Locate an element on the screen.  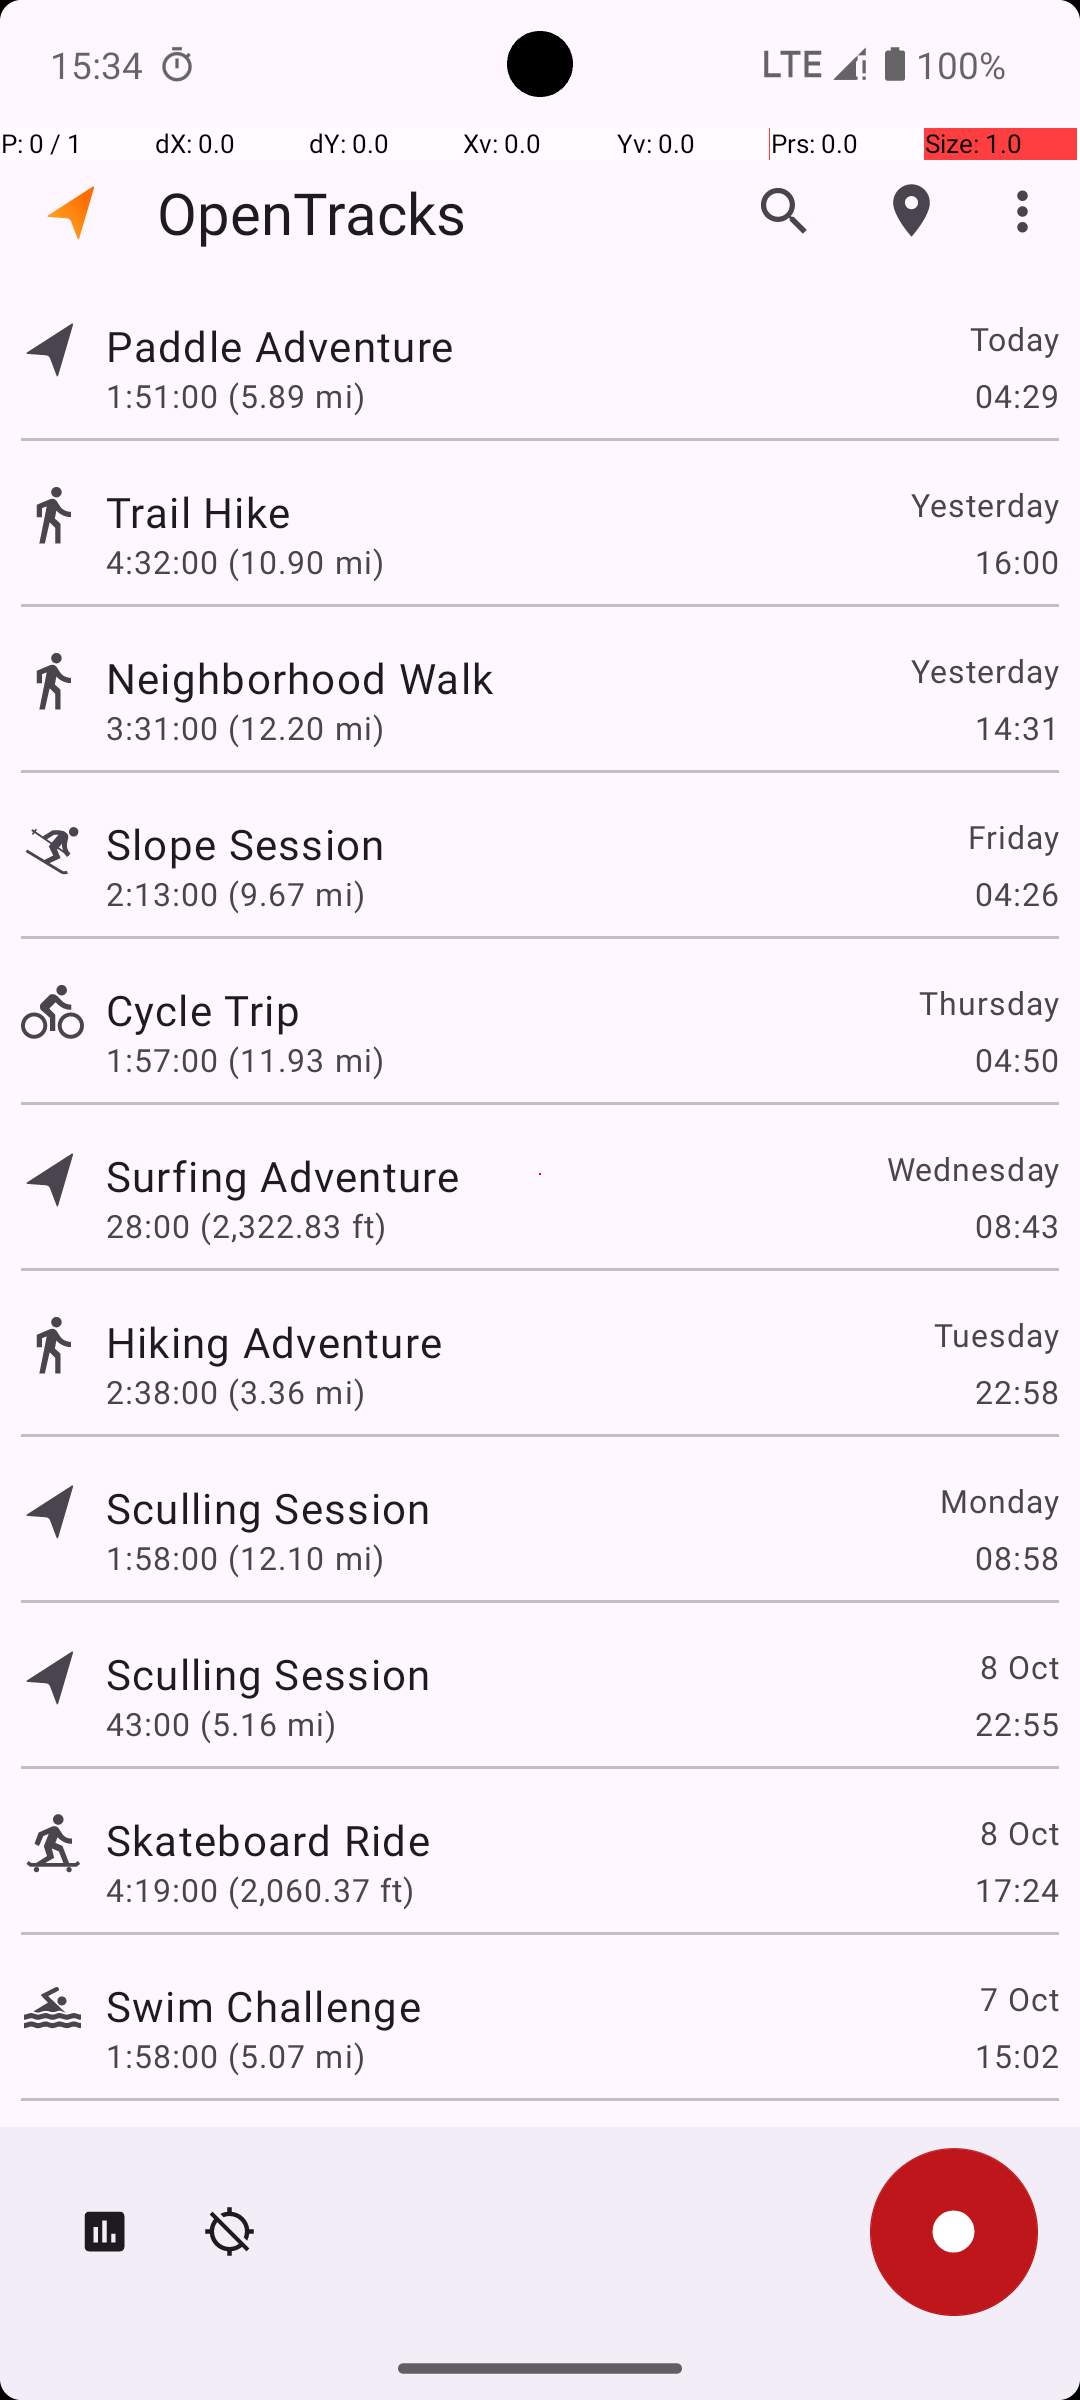
4:19:00 (2,060.37 ft) is located at coordinates (260, 1890).